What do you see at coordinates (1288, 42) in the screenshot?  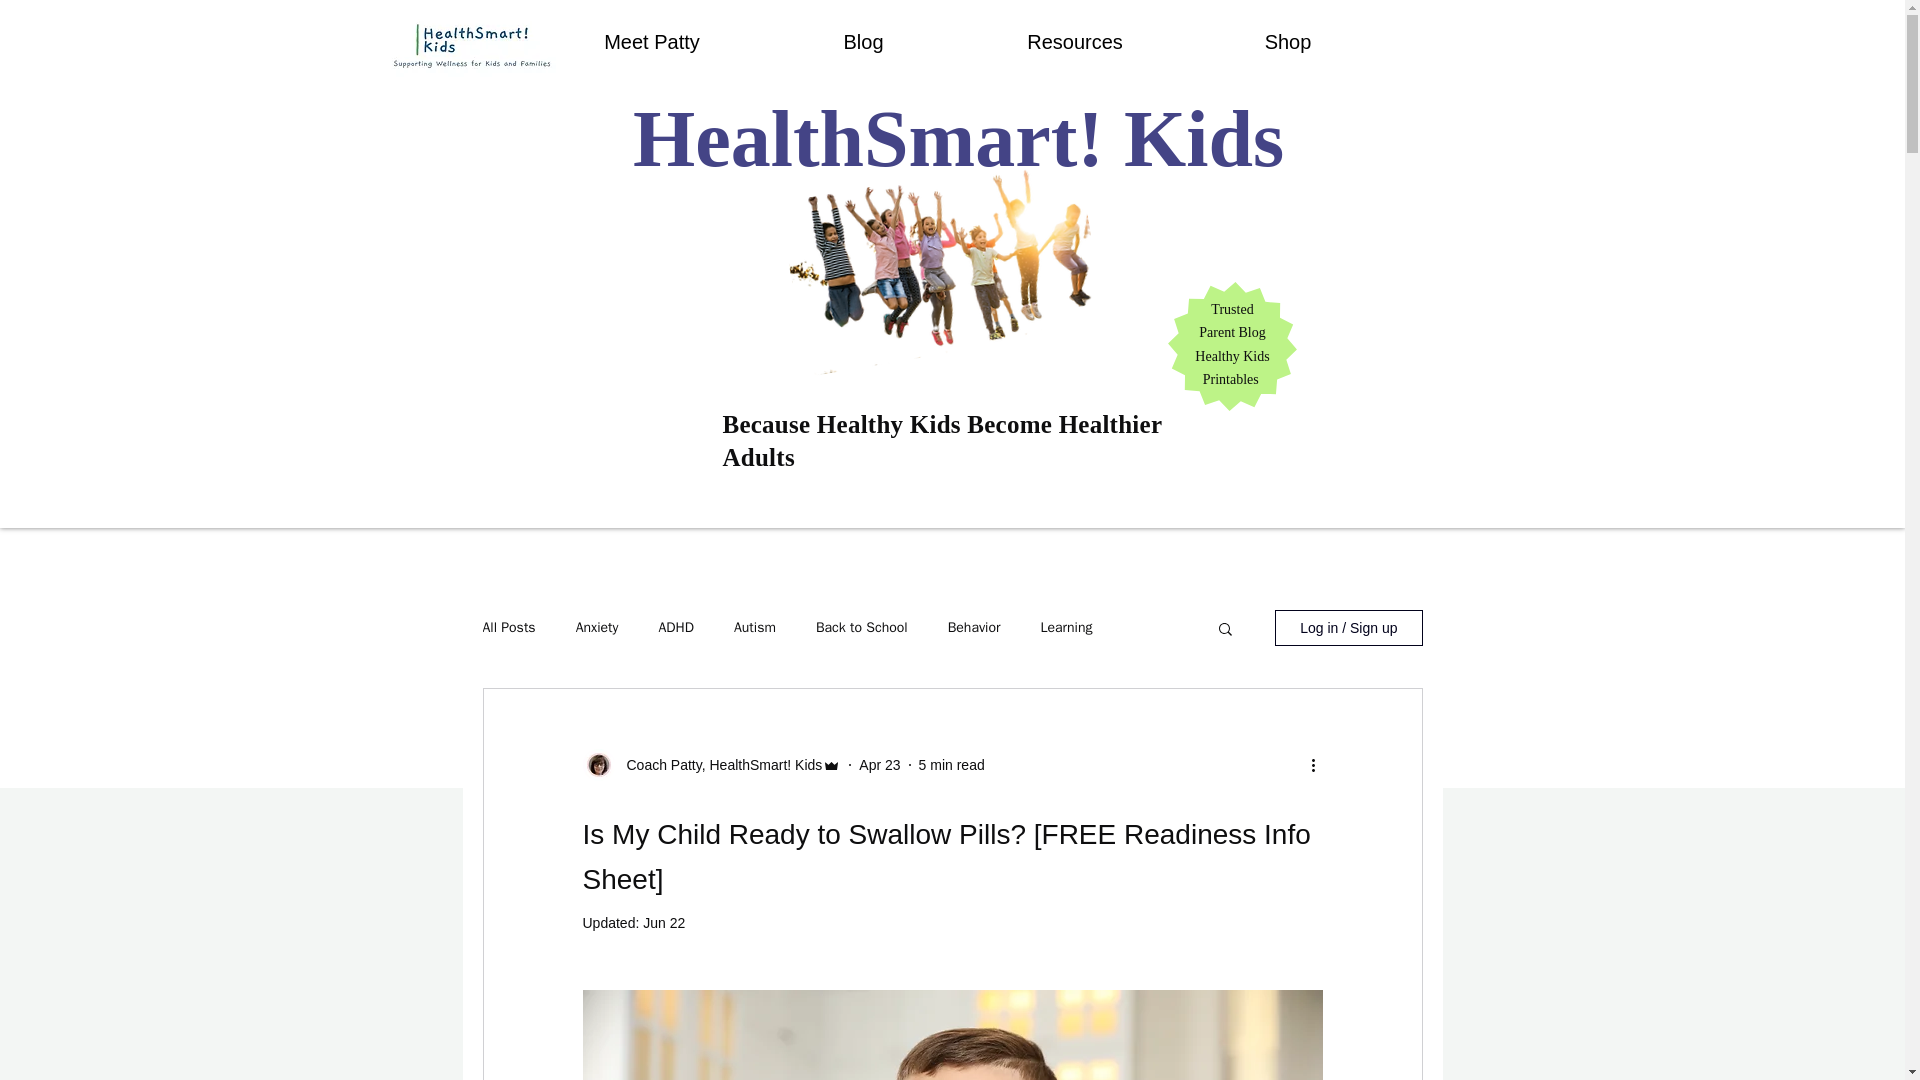 I see `Shop` at bounding box center [1288, 42].